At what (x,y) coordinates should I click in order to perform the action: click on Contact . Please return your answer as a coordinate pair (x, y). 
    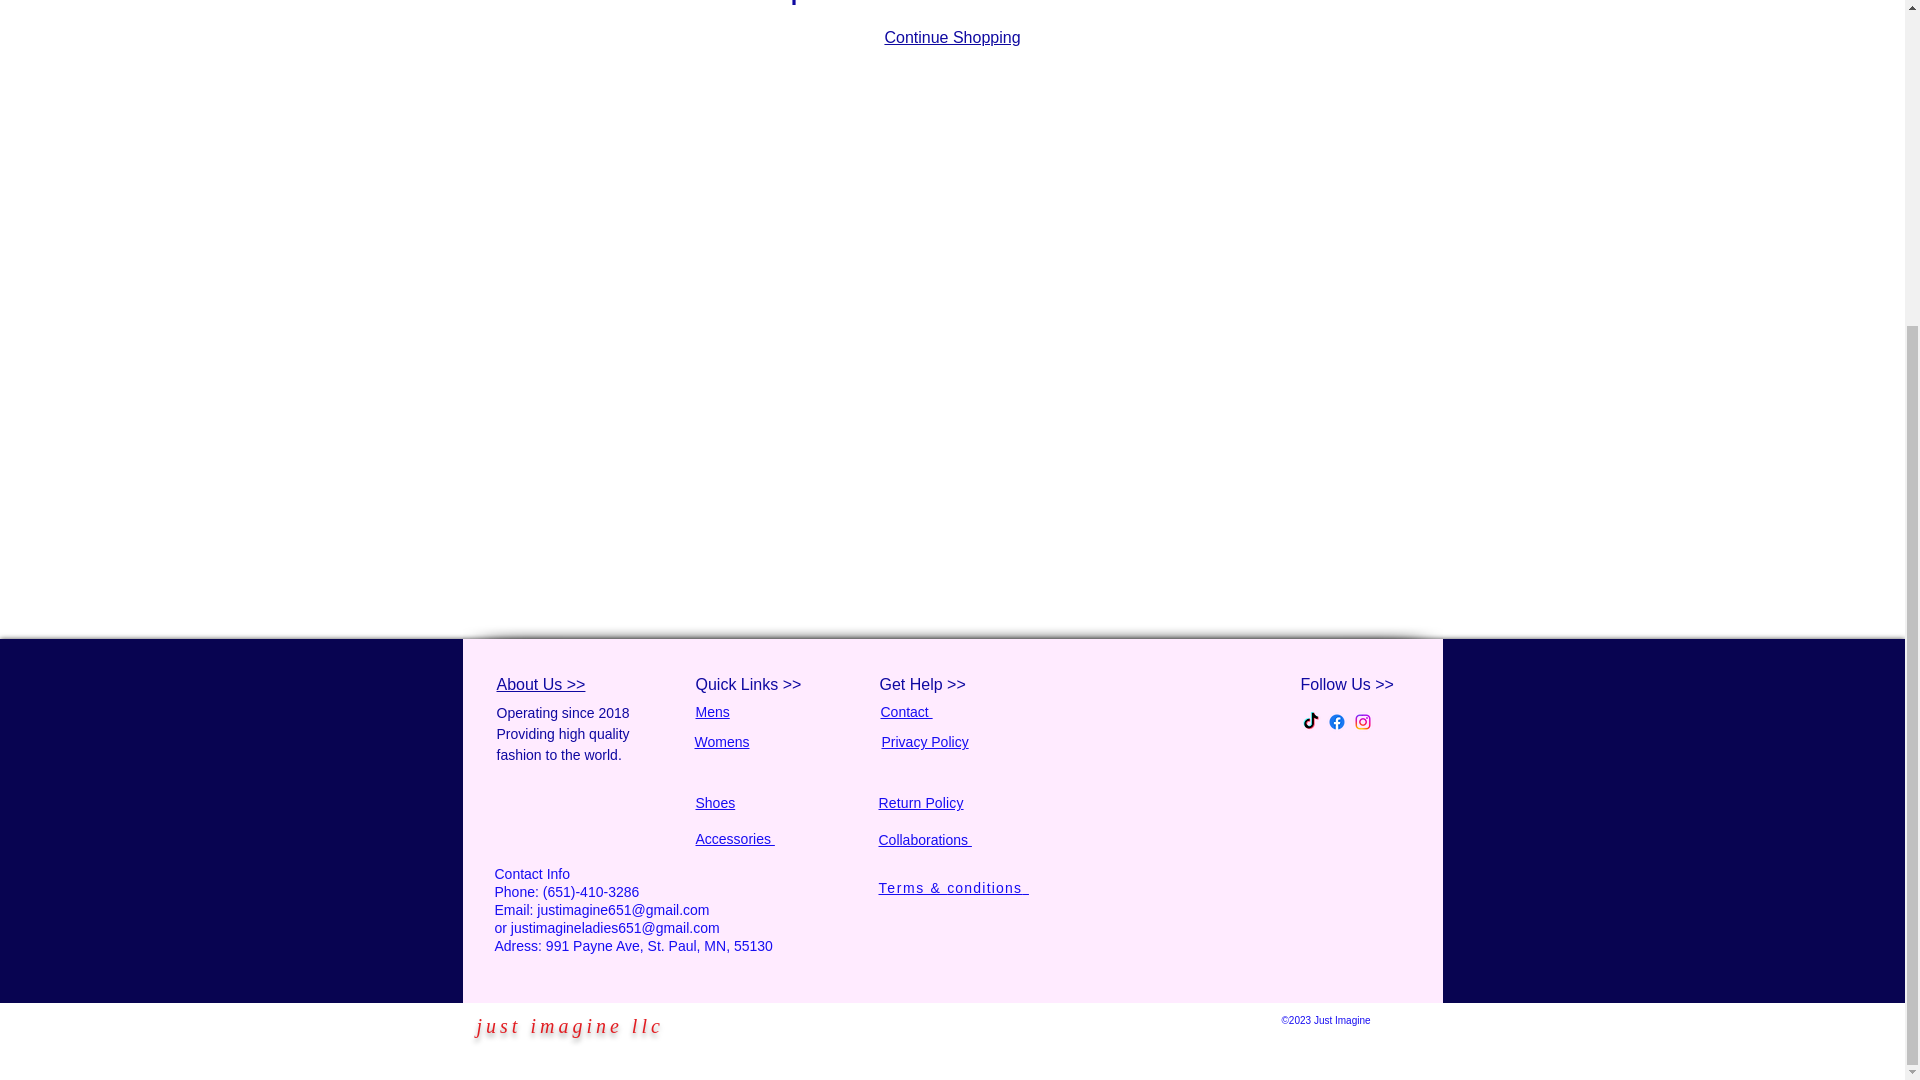
    Looking at the image, I should click on (905, 712).